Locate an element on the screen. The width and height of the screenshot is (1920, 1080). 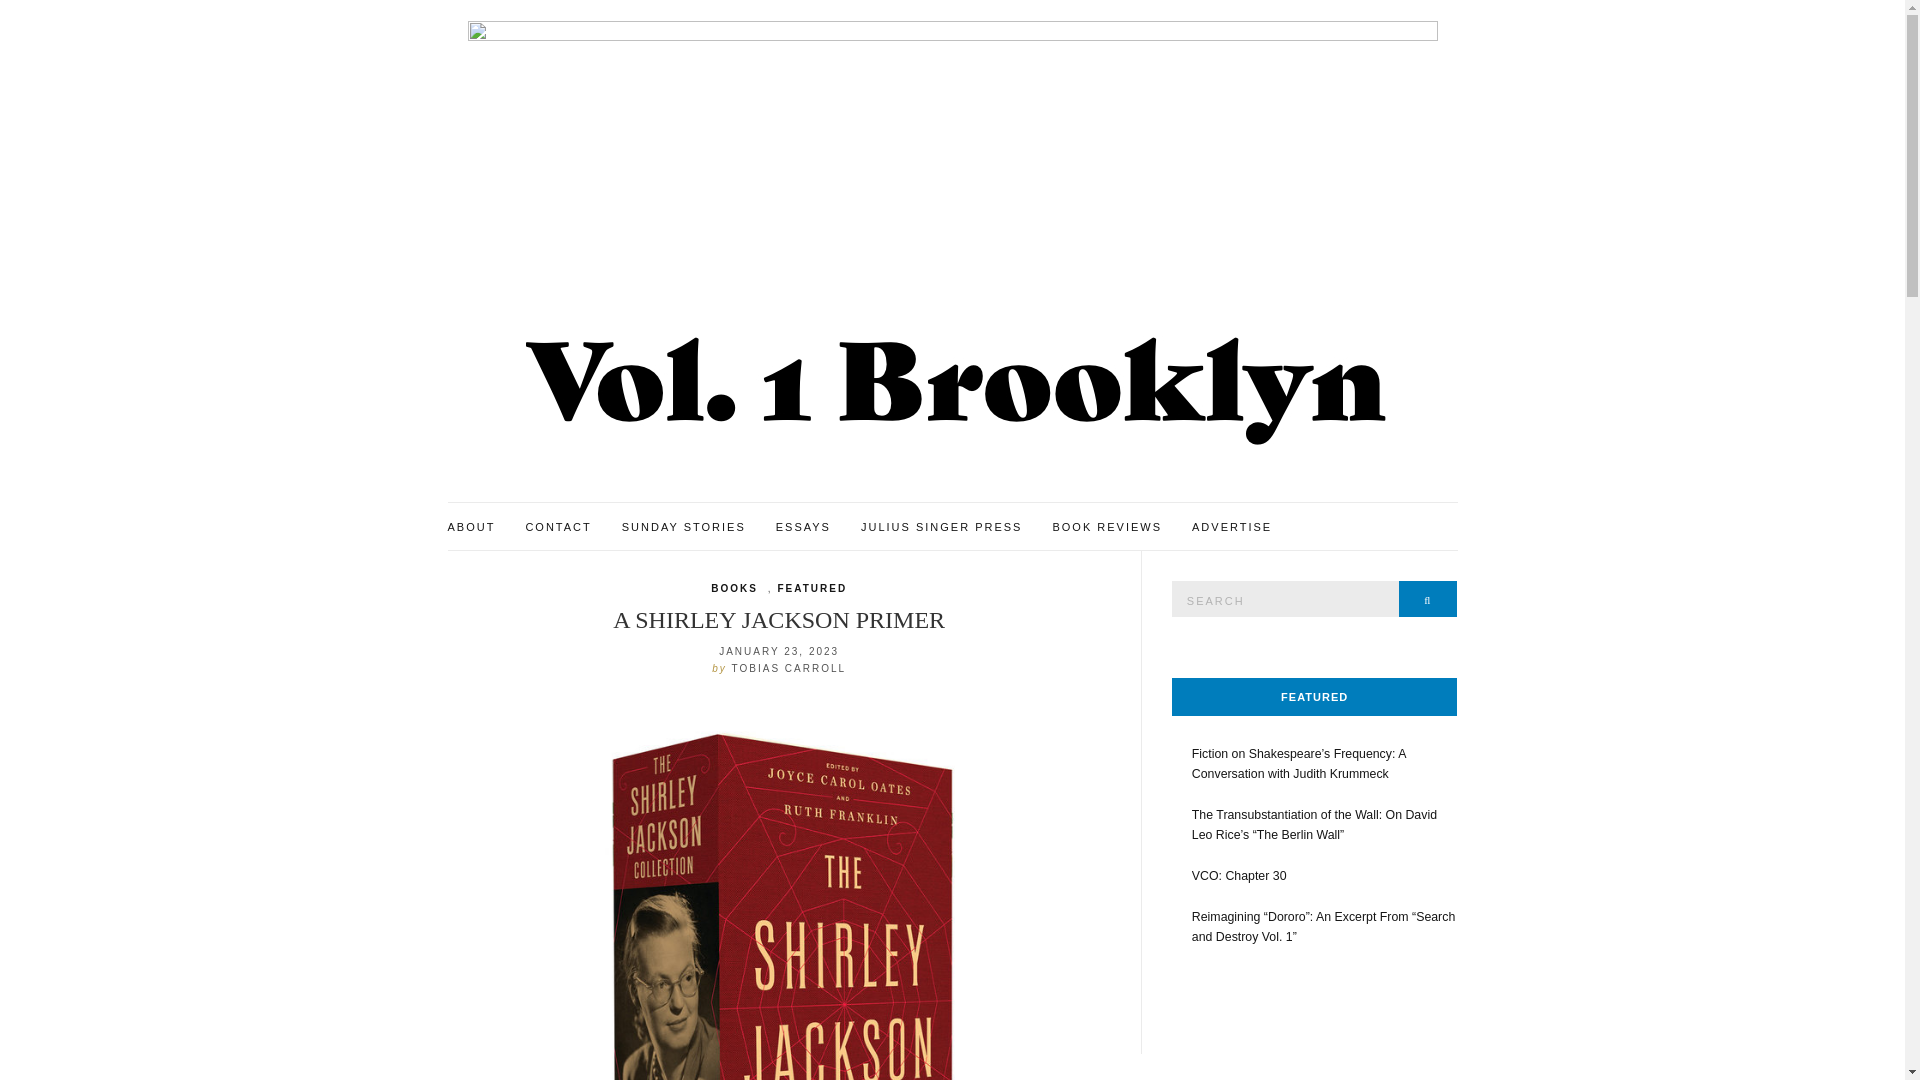
BOOKS is located at coordinates (734, 589).